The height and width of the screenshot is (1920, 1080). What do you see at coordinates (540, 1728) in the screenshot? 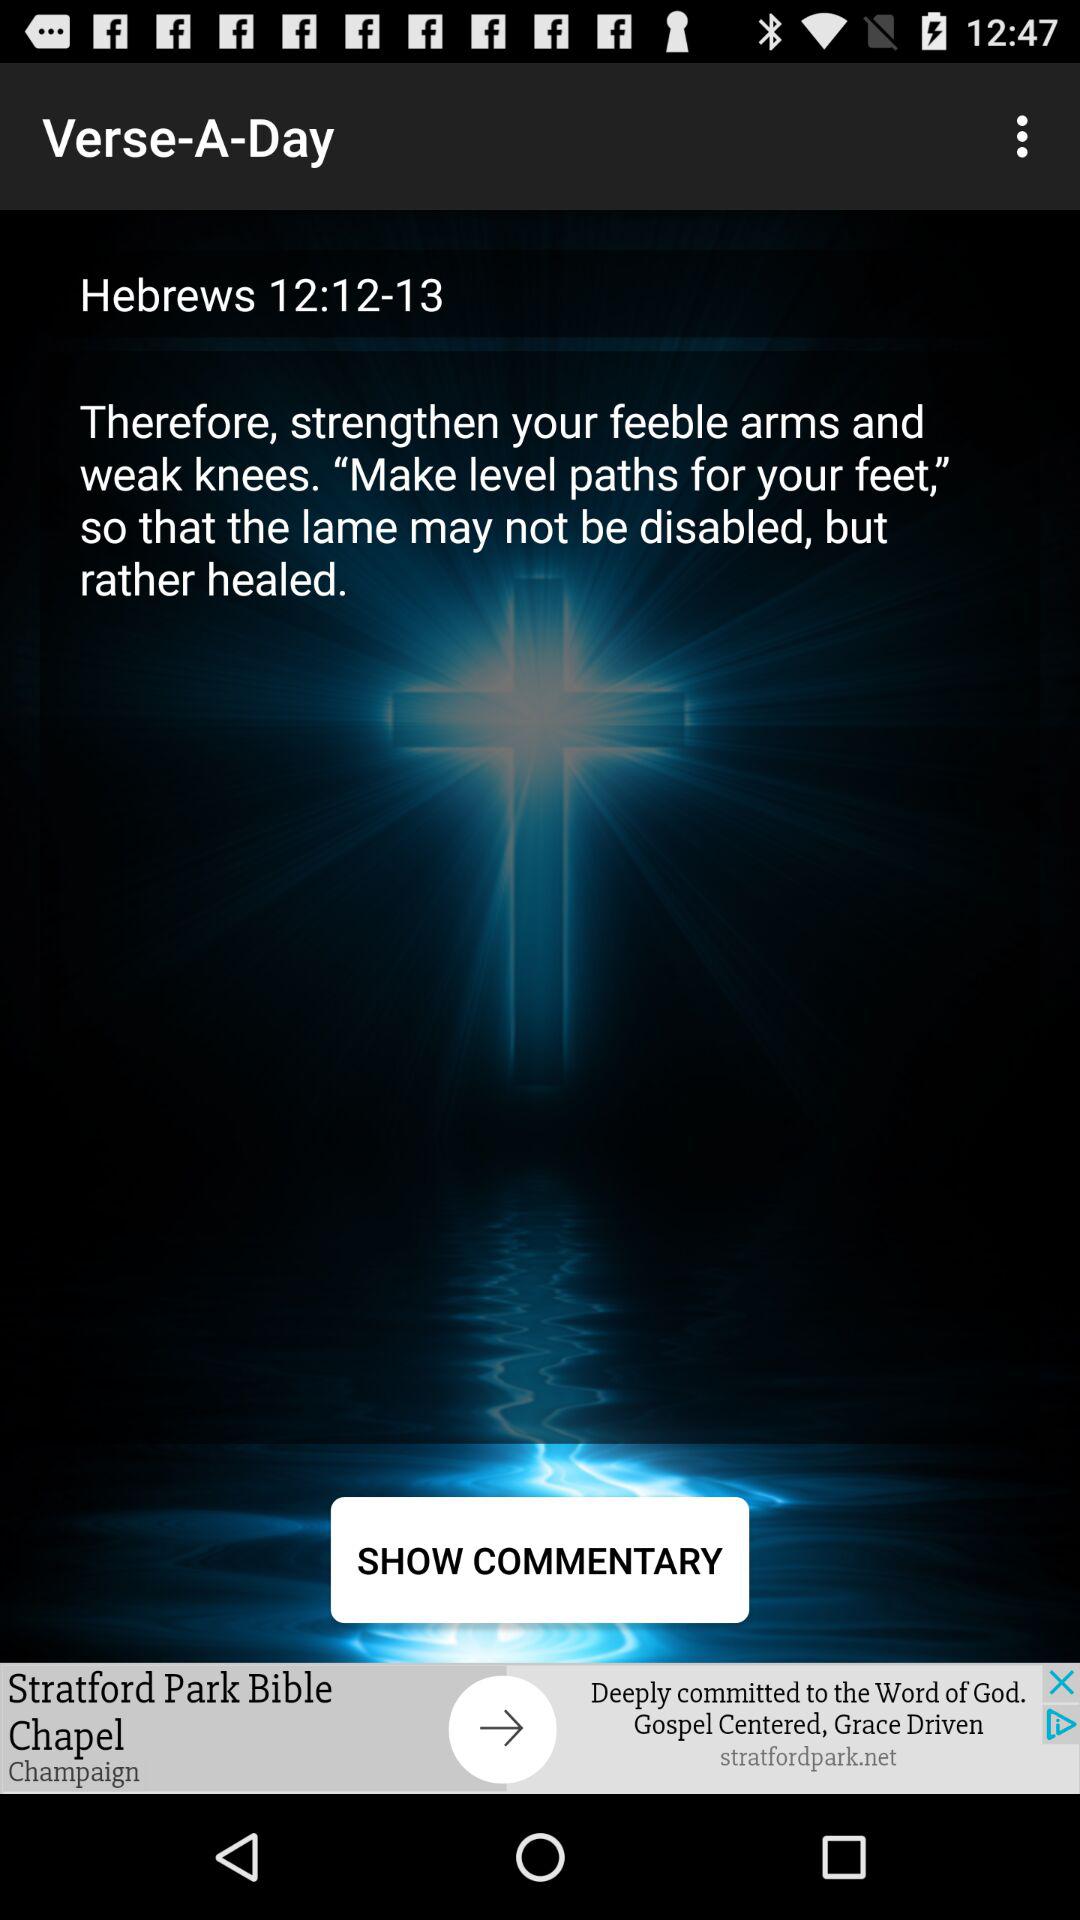
I see `clickable advertisement` at bounding box center [540, 1728].